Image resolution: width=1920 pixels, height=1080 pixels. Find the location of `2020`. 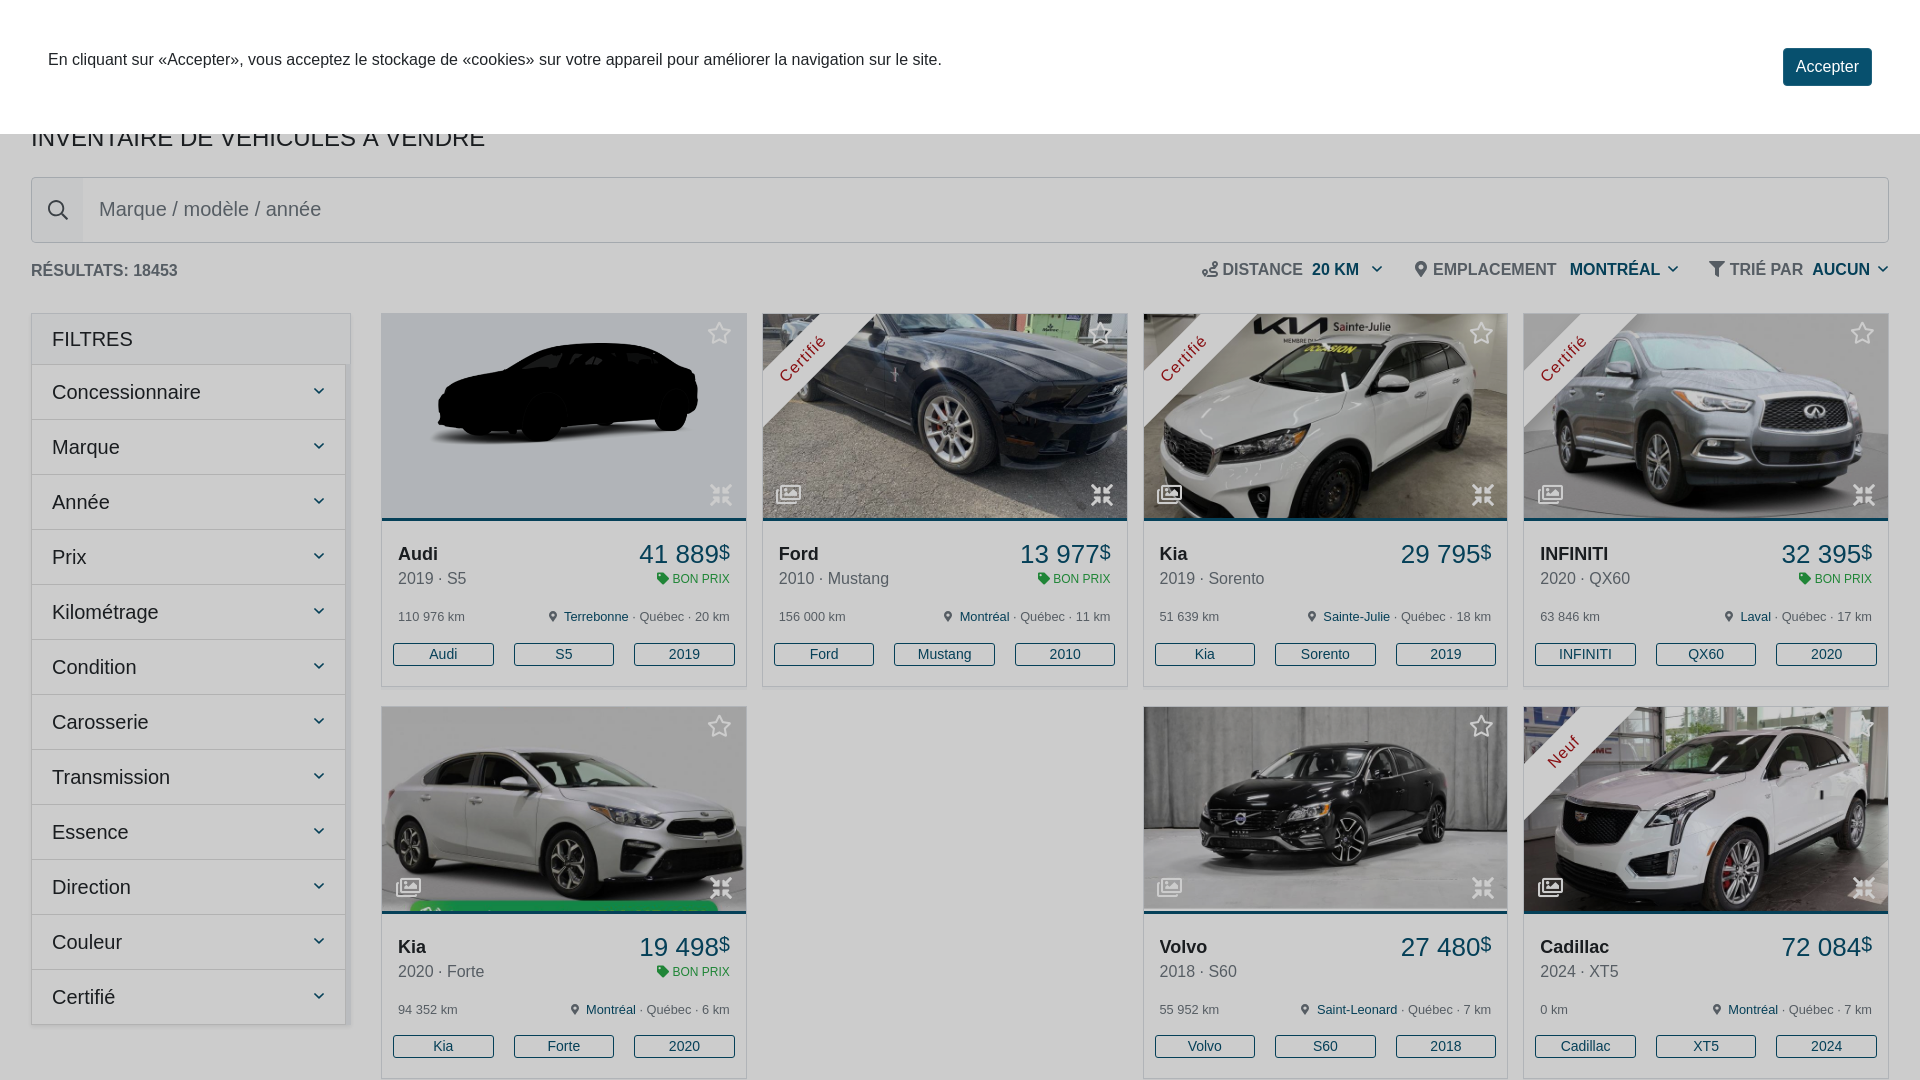

2020 is located at coordinates (684, 1046).